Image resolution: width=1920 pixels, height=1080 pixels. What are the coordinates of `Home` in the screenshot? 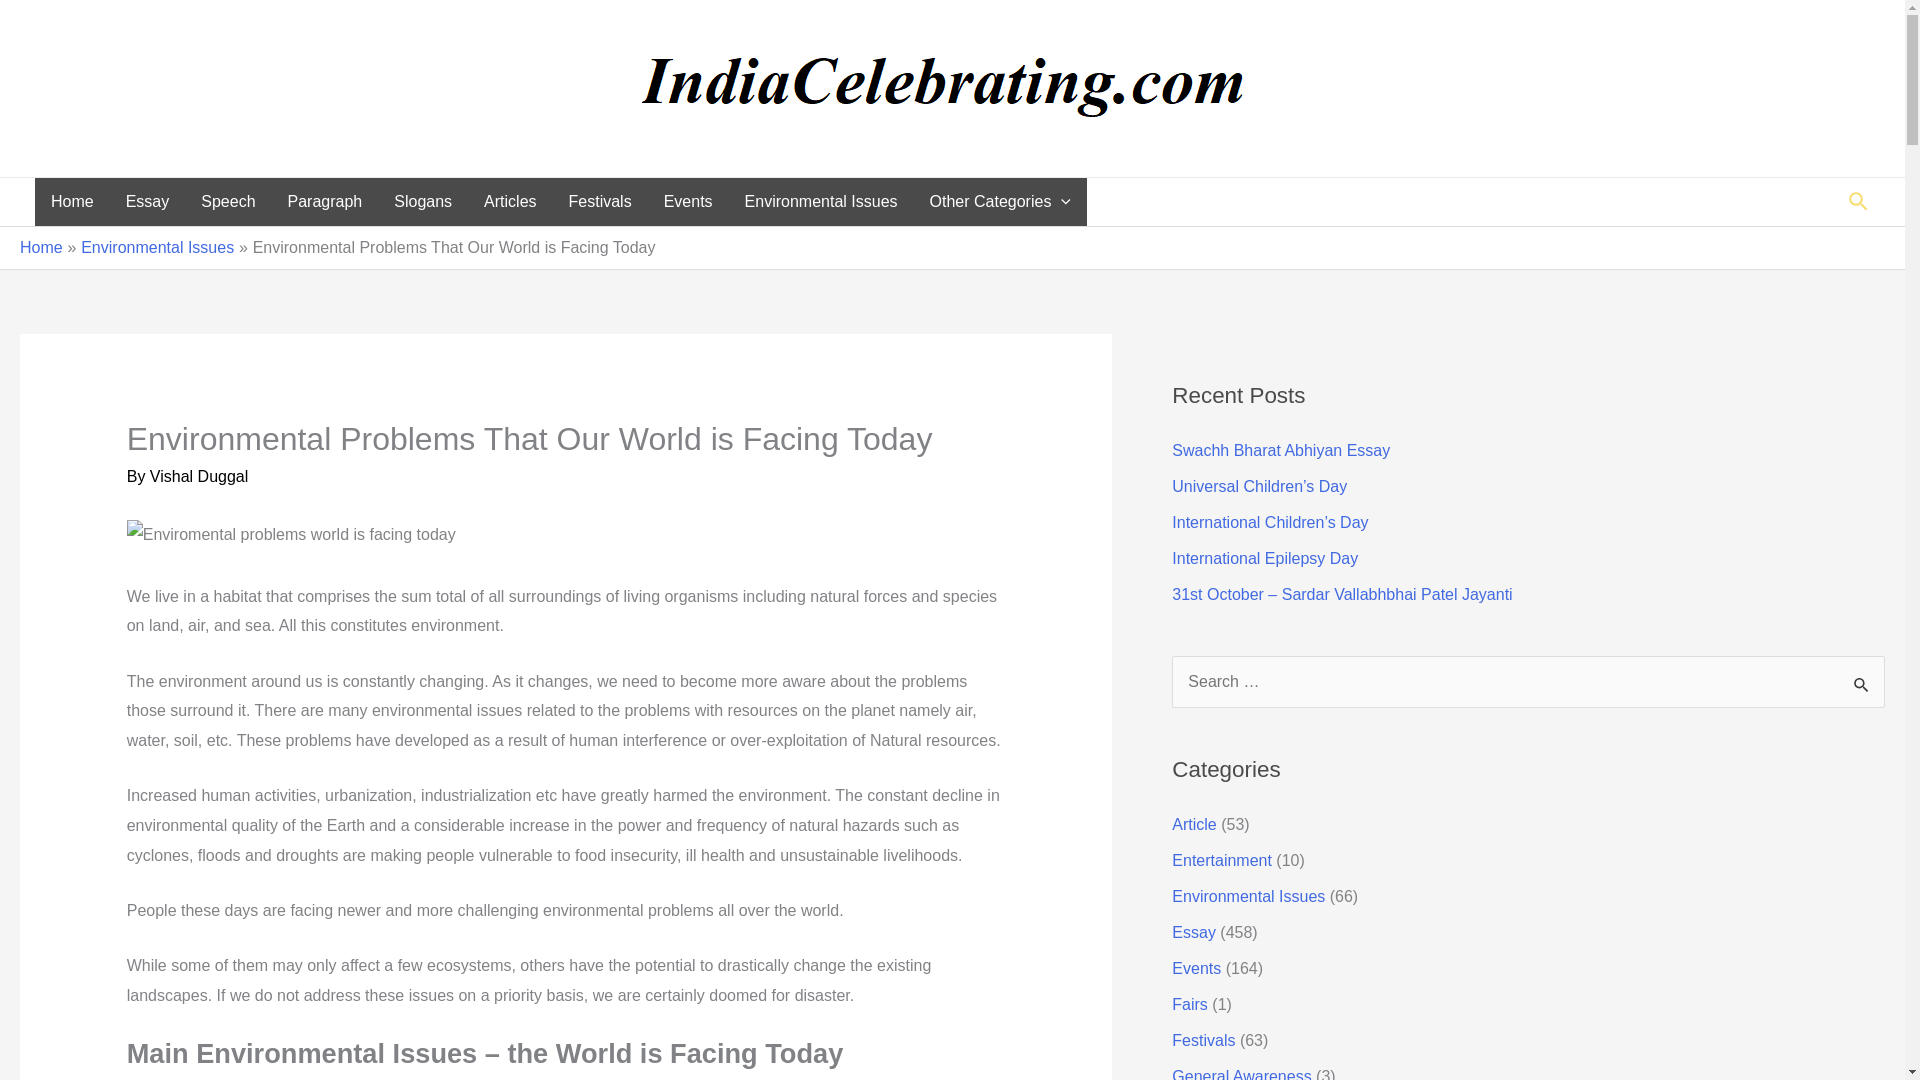 It's located at (41, 246).